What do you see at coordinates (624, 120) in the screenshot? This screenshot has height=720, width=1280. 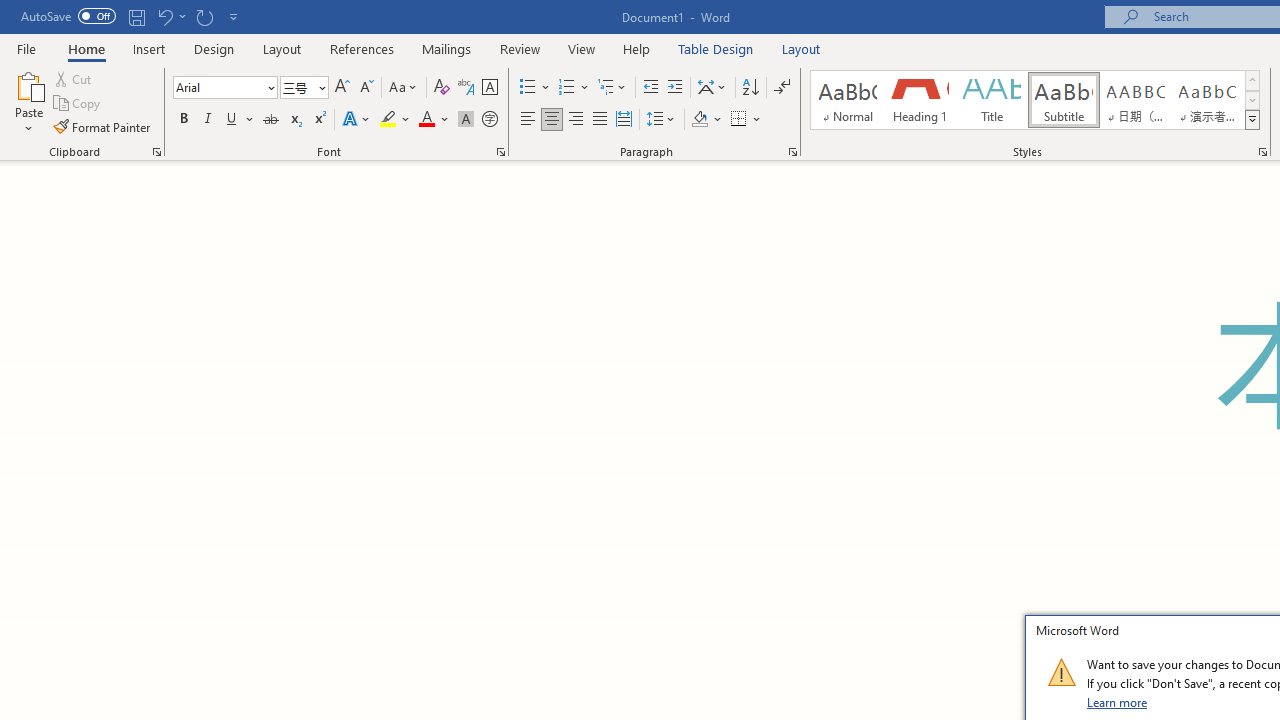 I see `Distributed` at bounding box center [624, 120].